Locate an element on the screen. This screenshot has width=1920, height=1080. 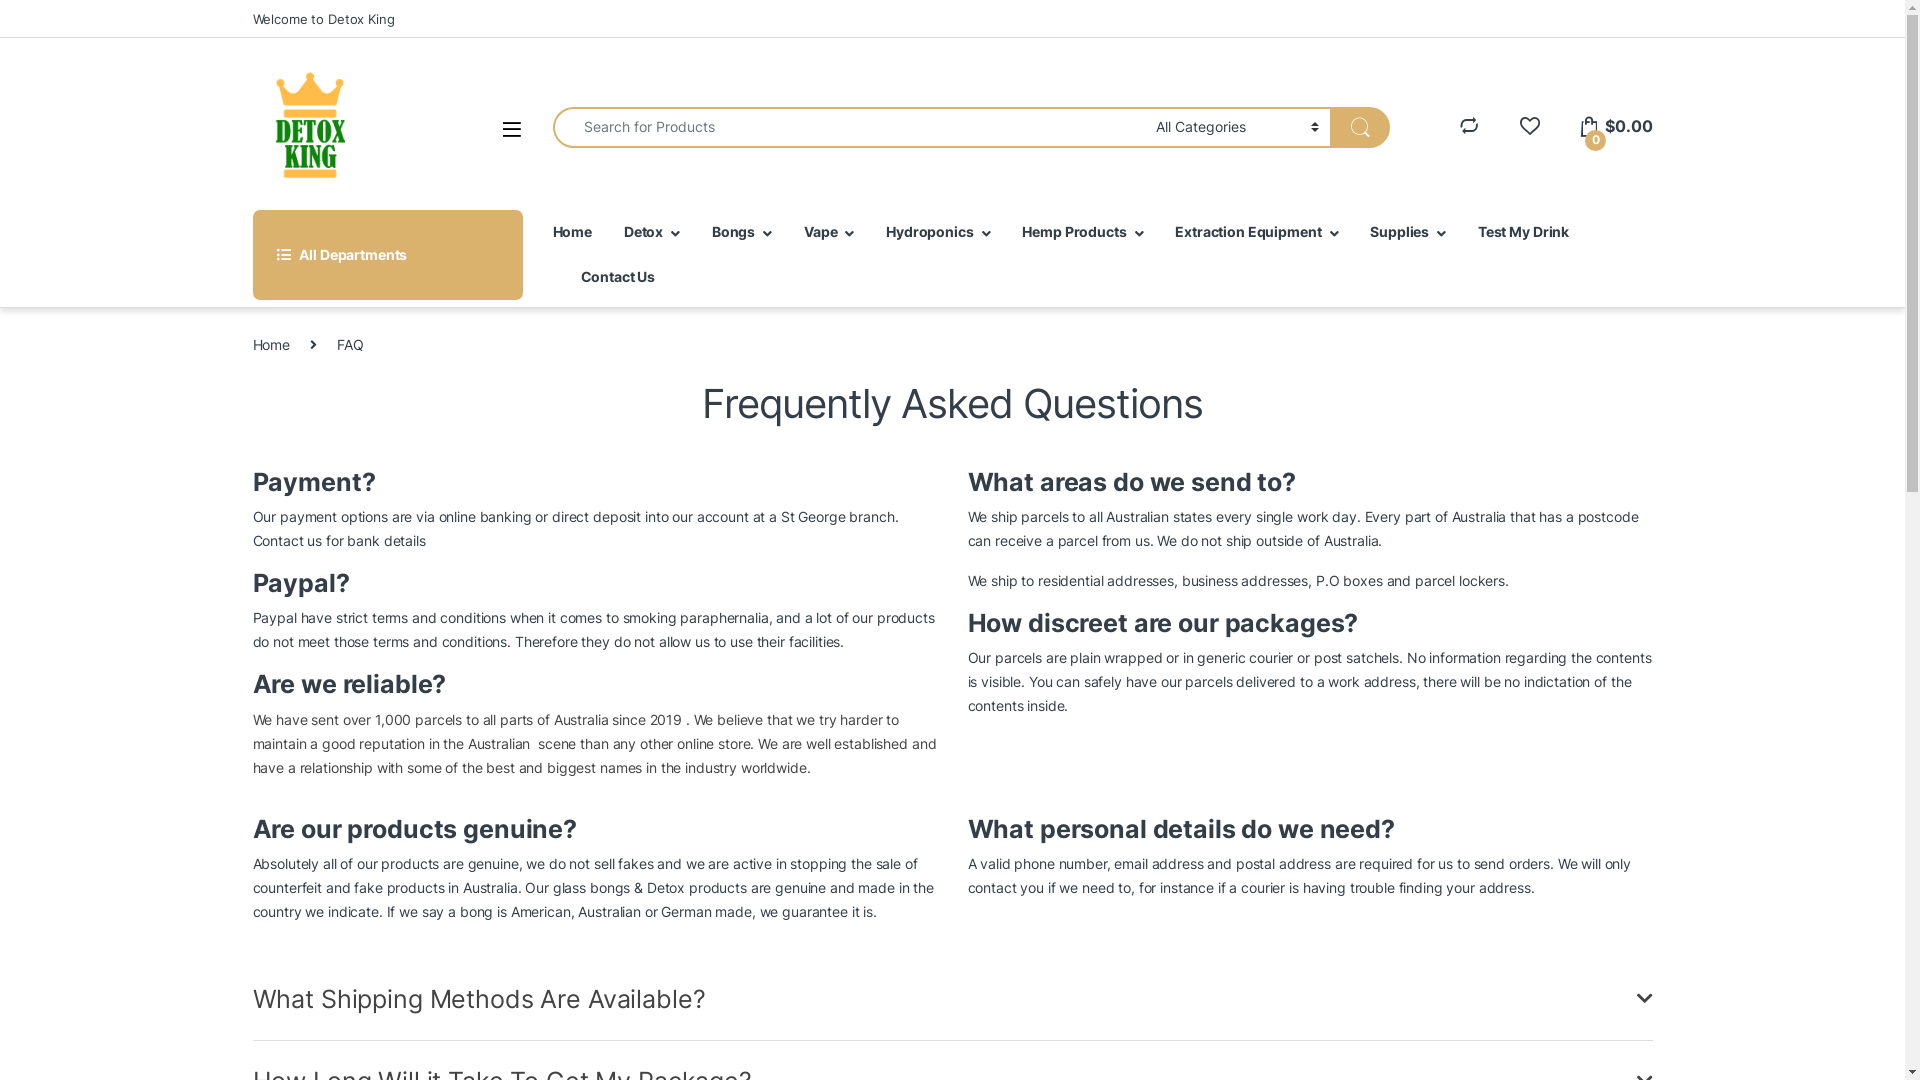
All Departments is located at coordinates (387, 255).